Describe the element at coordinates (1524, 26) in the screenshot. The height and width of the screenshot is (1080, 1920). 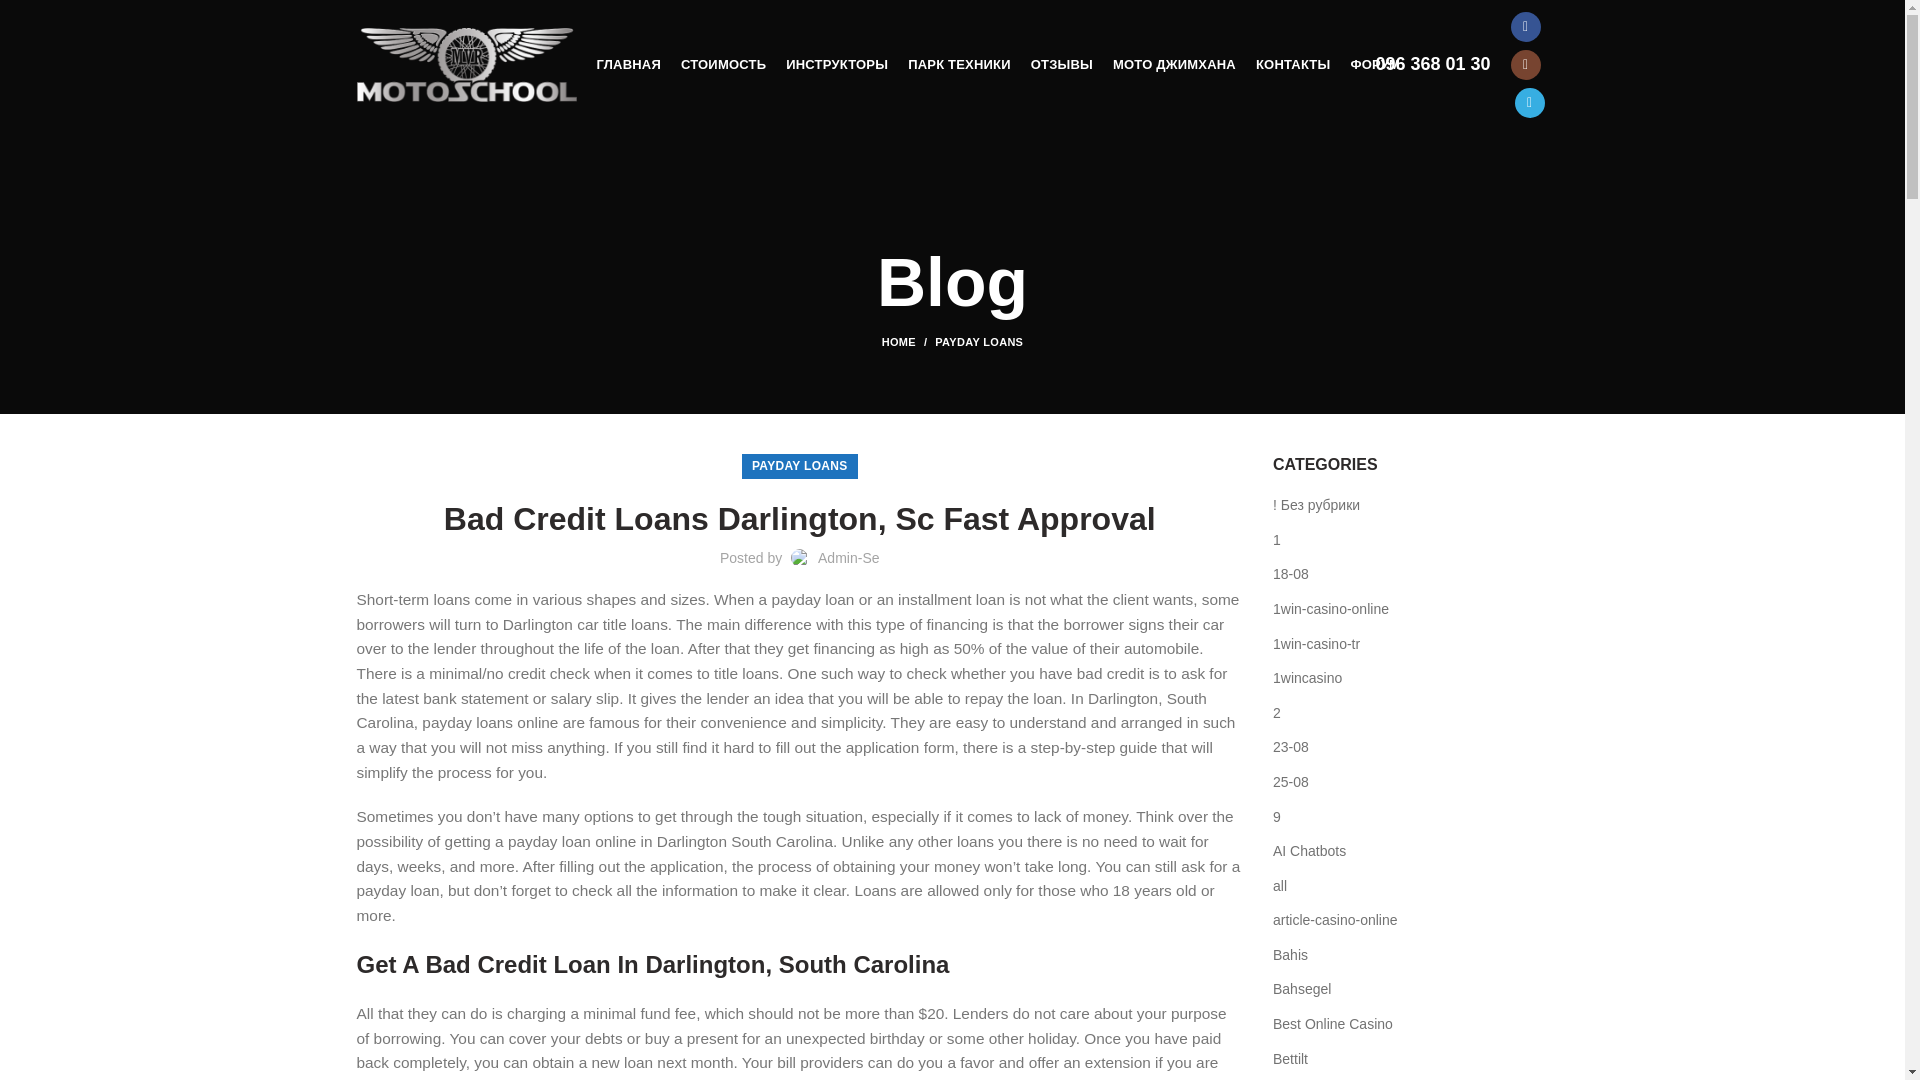
I see `Facebook` at that location.